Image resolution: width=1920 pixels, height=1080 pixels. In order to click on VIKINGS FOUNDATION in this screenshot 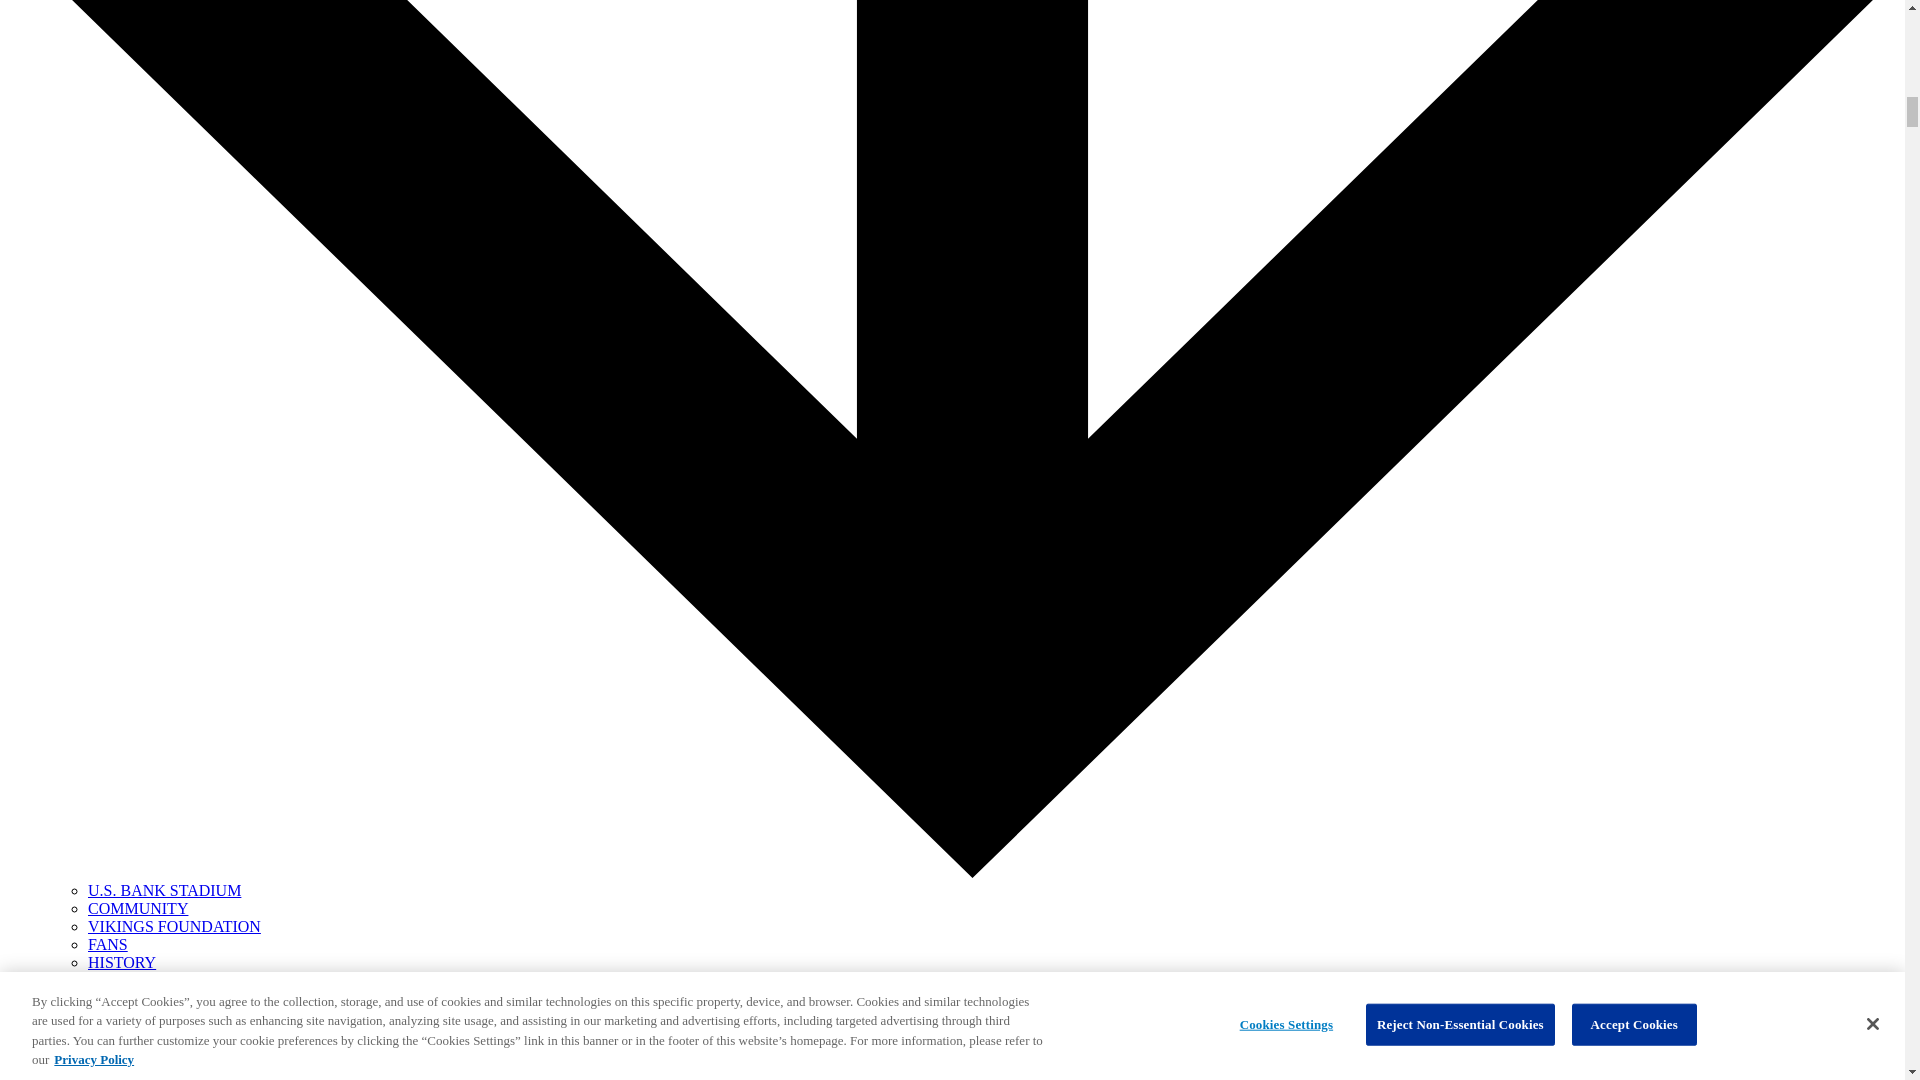, I will do `click(174, 926)`.